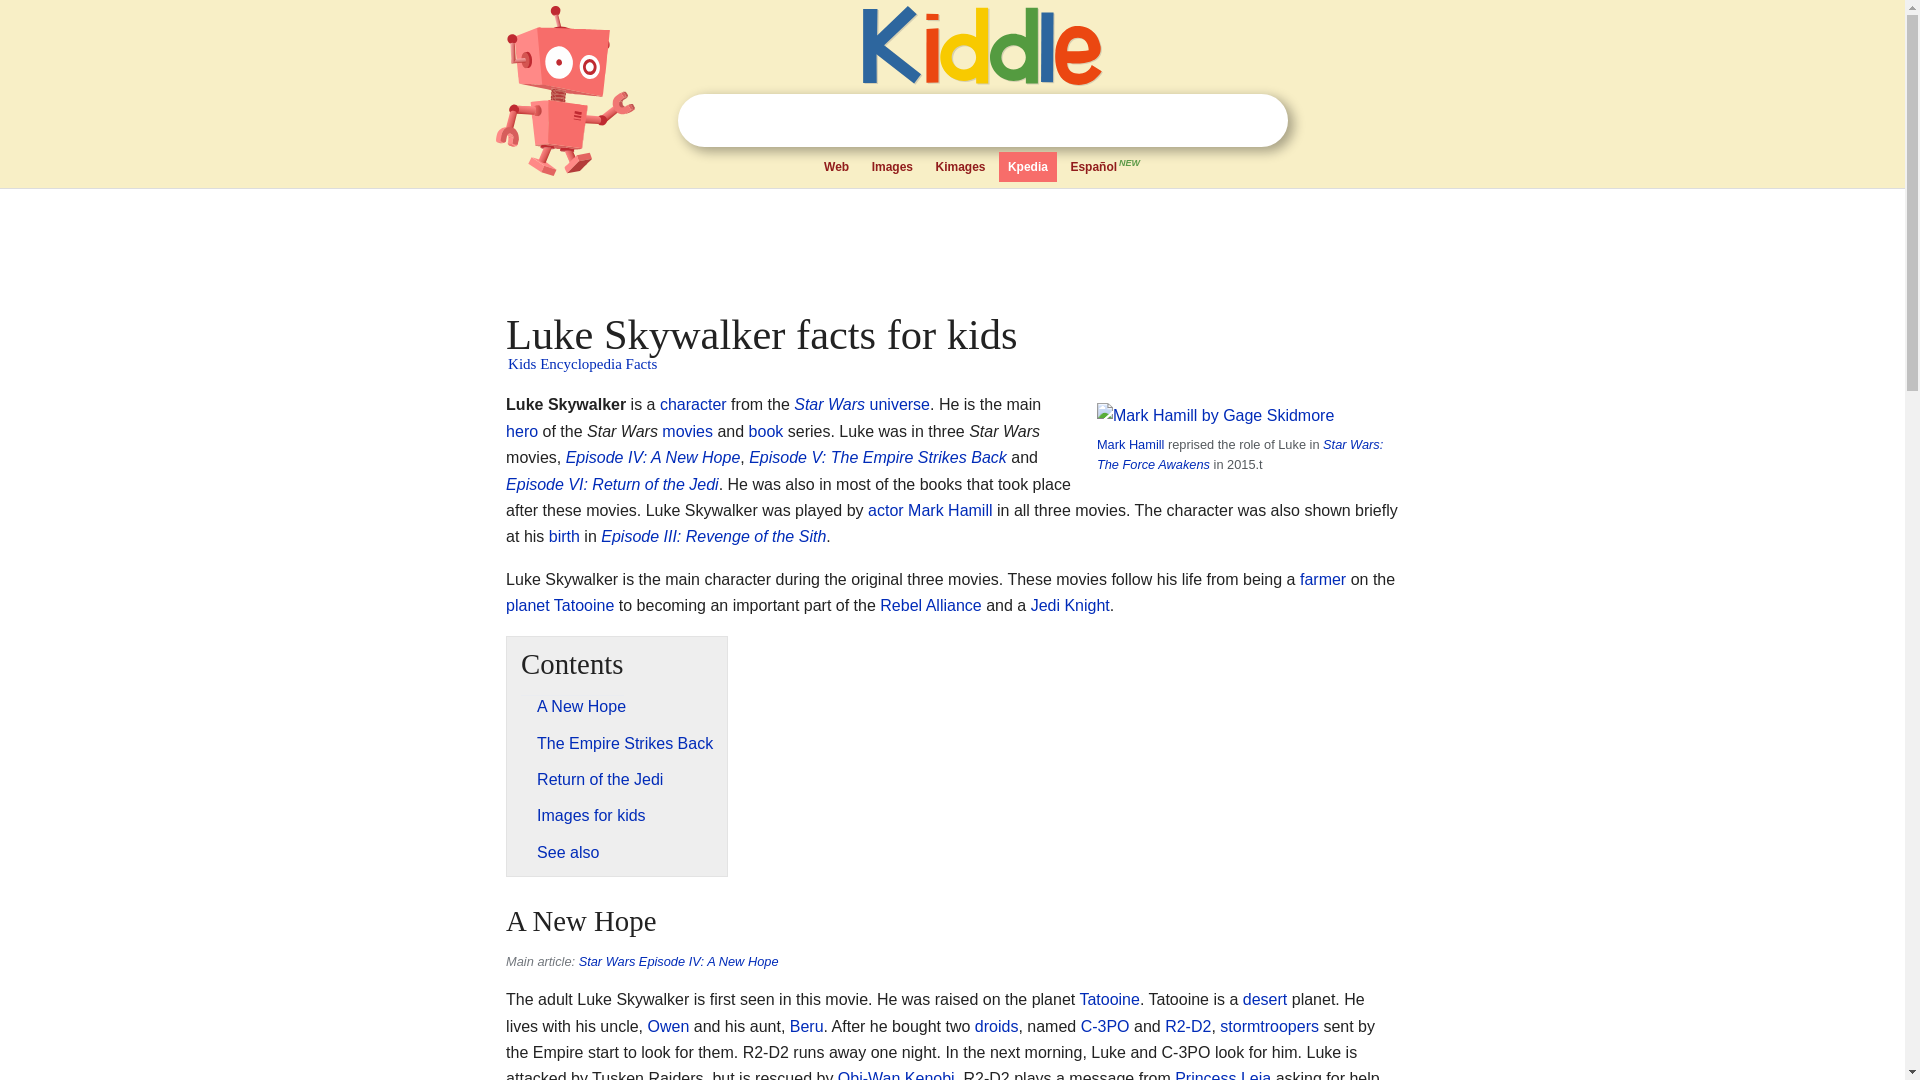  What do you see at coordinates (1110, 999) in the screenshot?
I see `Tatooine` at bounding box center [1110, 999].